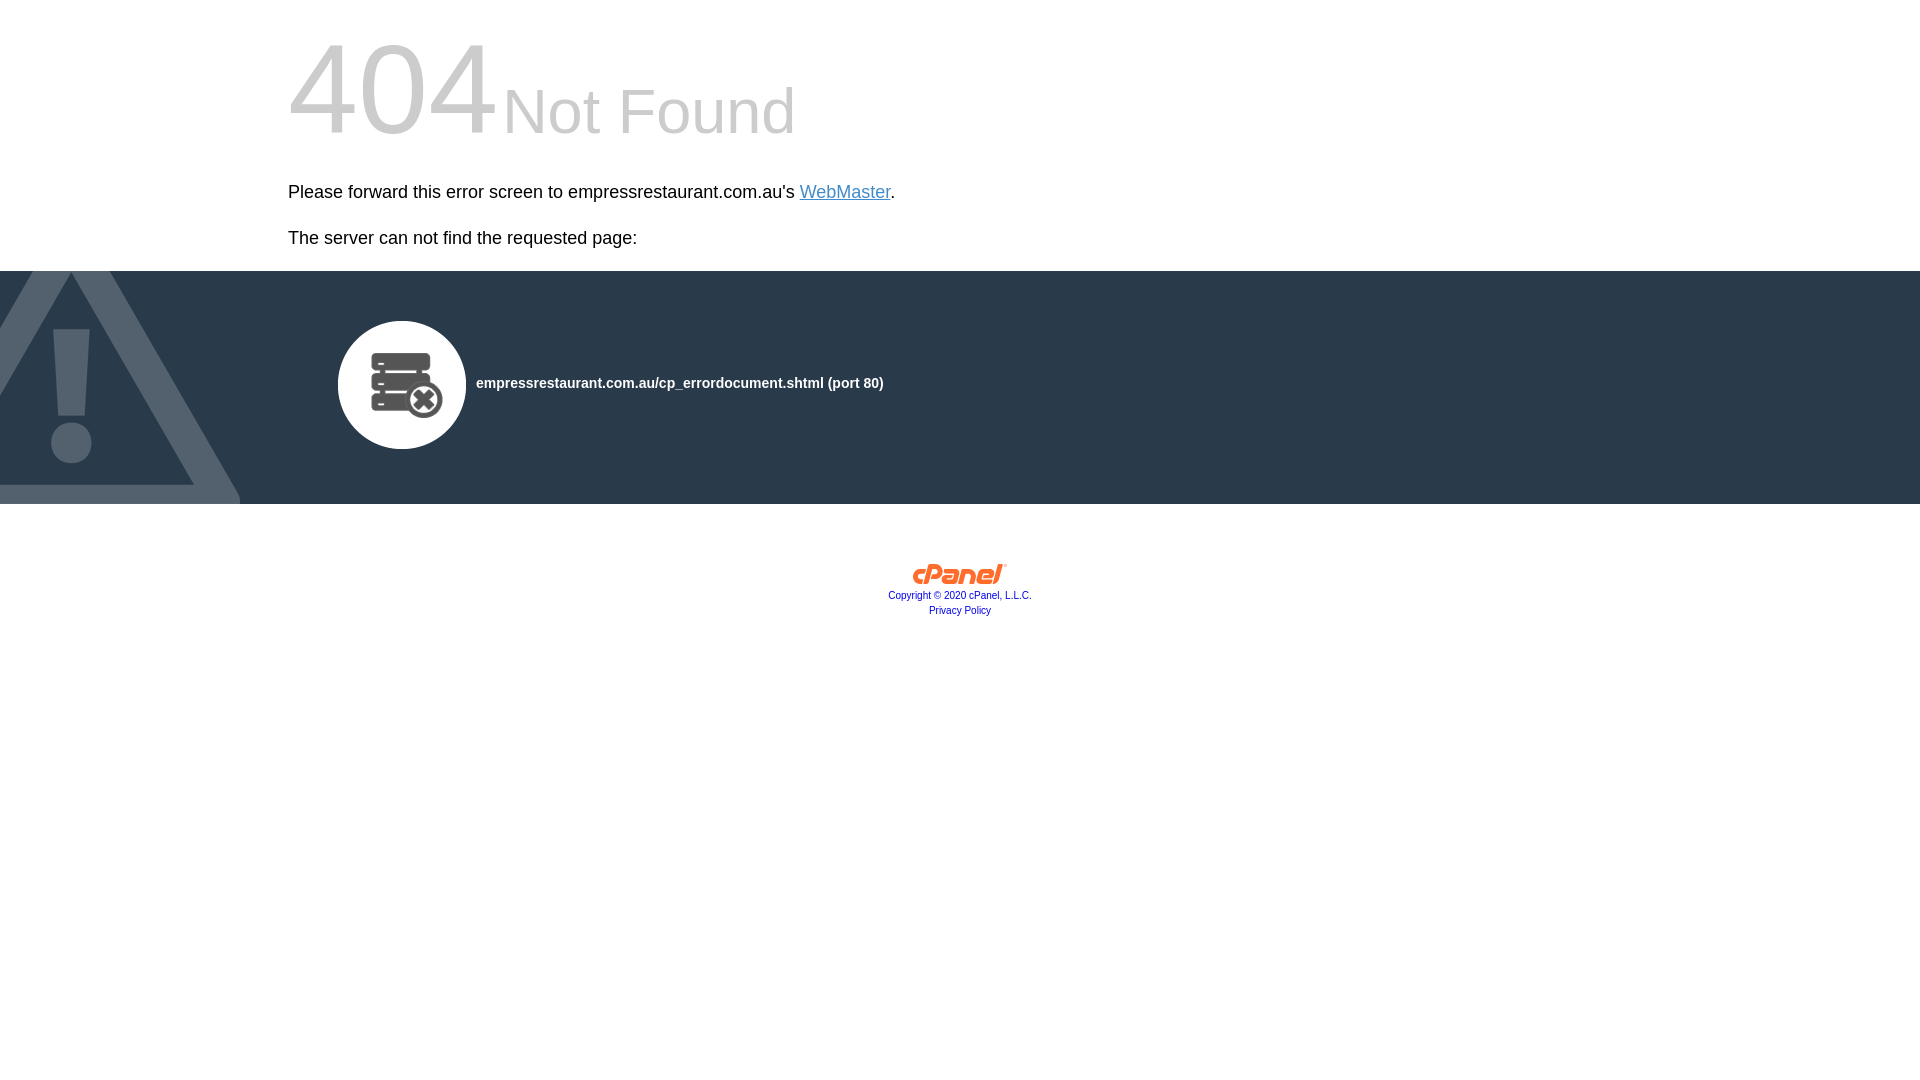  What do you see at coordinates (846, 192) in the screenshot?
I see `WebMaster` at bounding box center [846, 192].